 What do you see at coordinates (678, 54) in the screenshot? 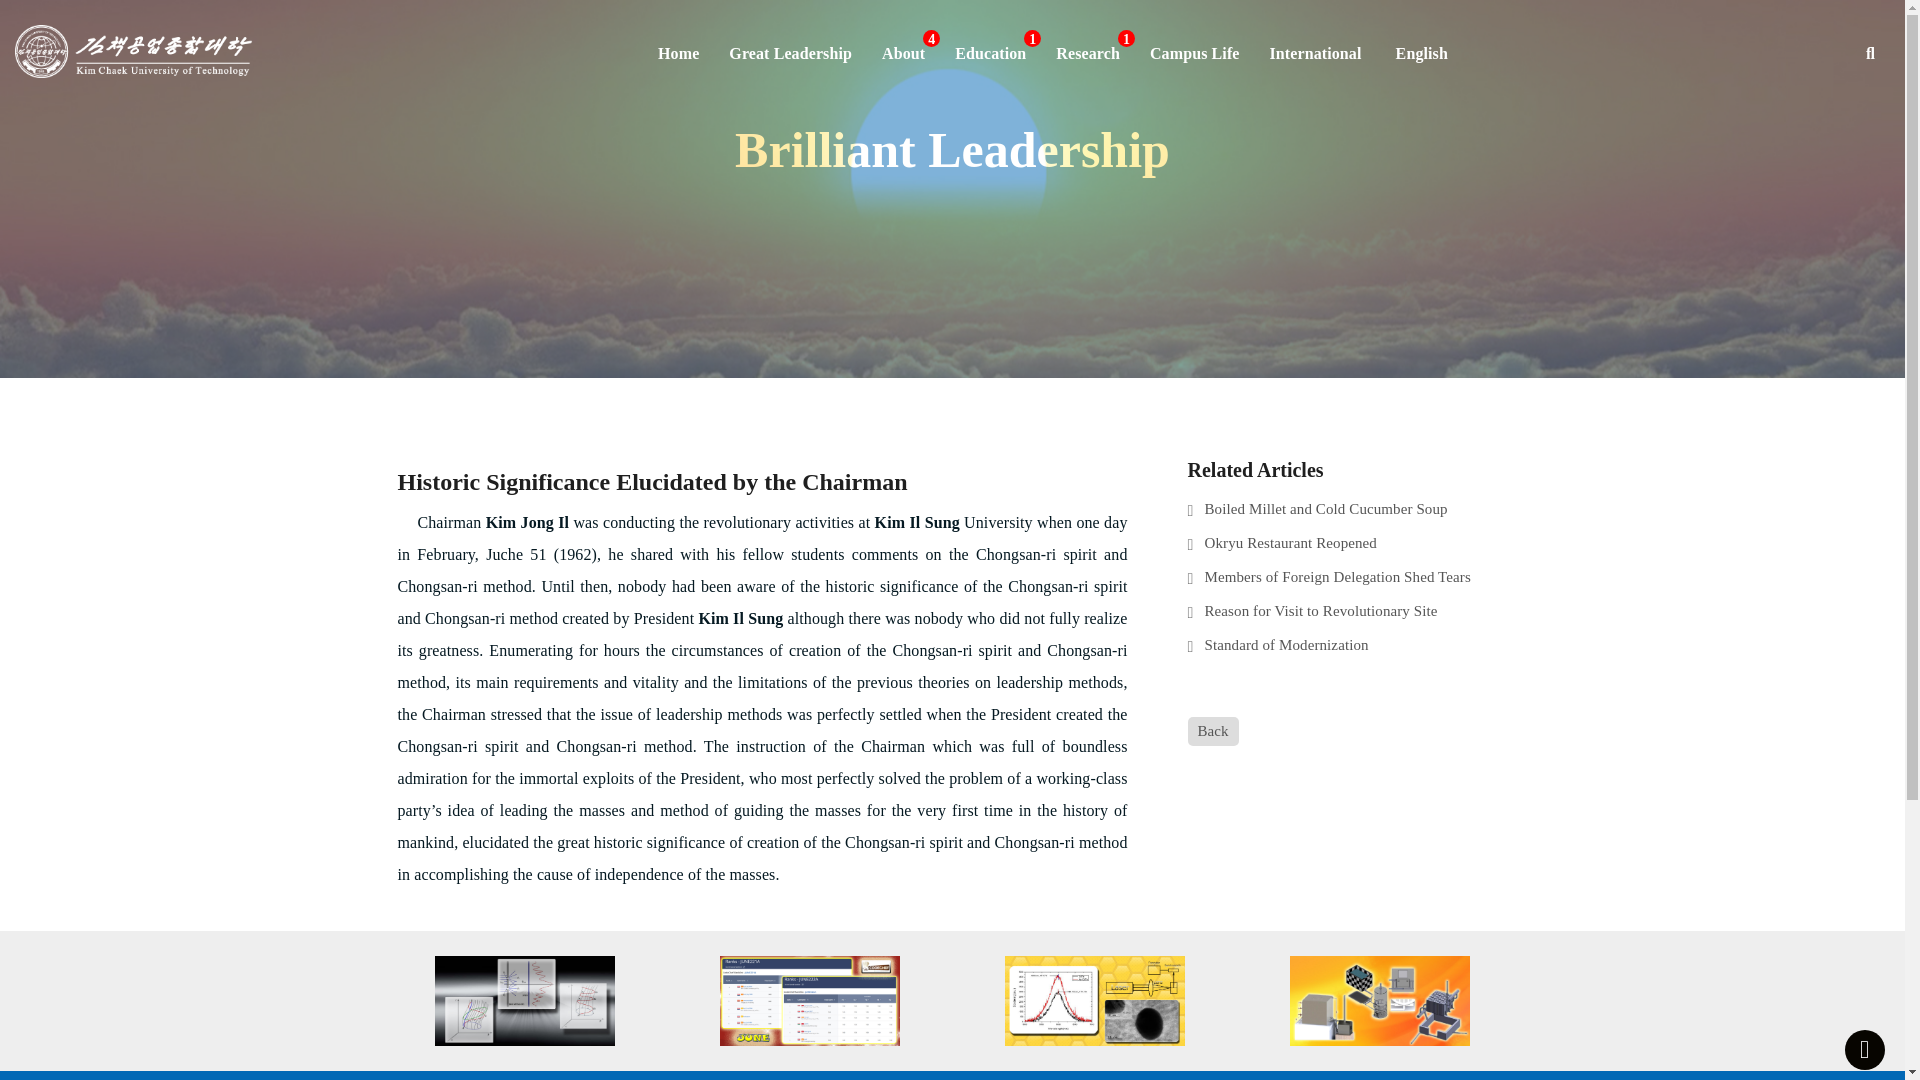
I see `Home` at bounding box center [678, 54].